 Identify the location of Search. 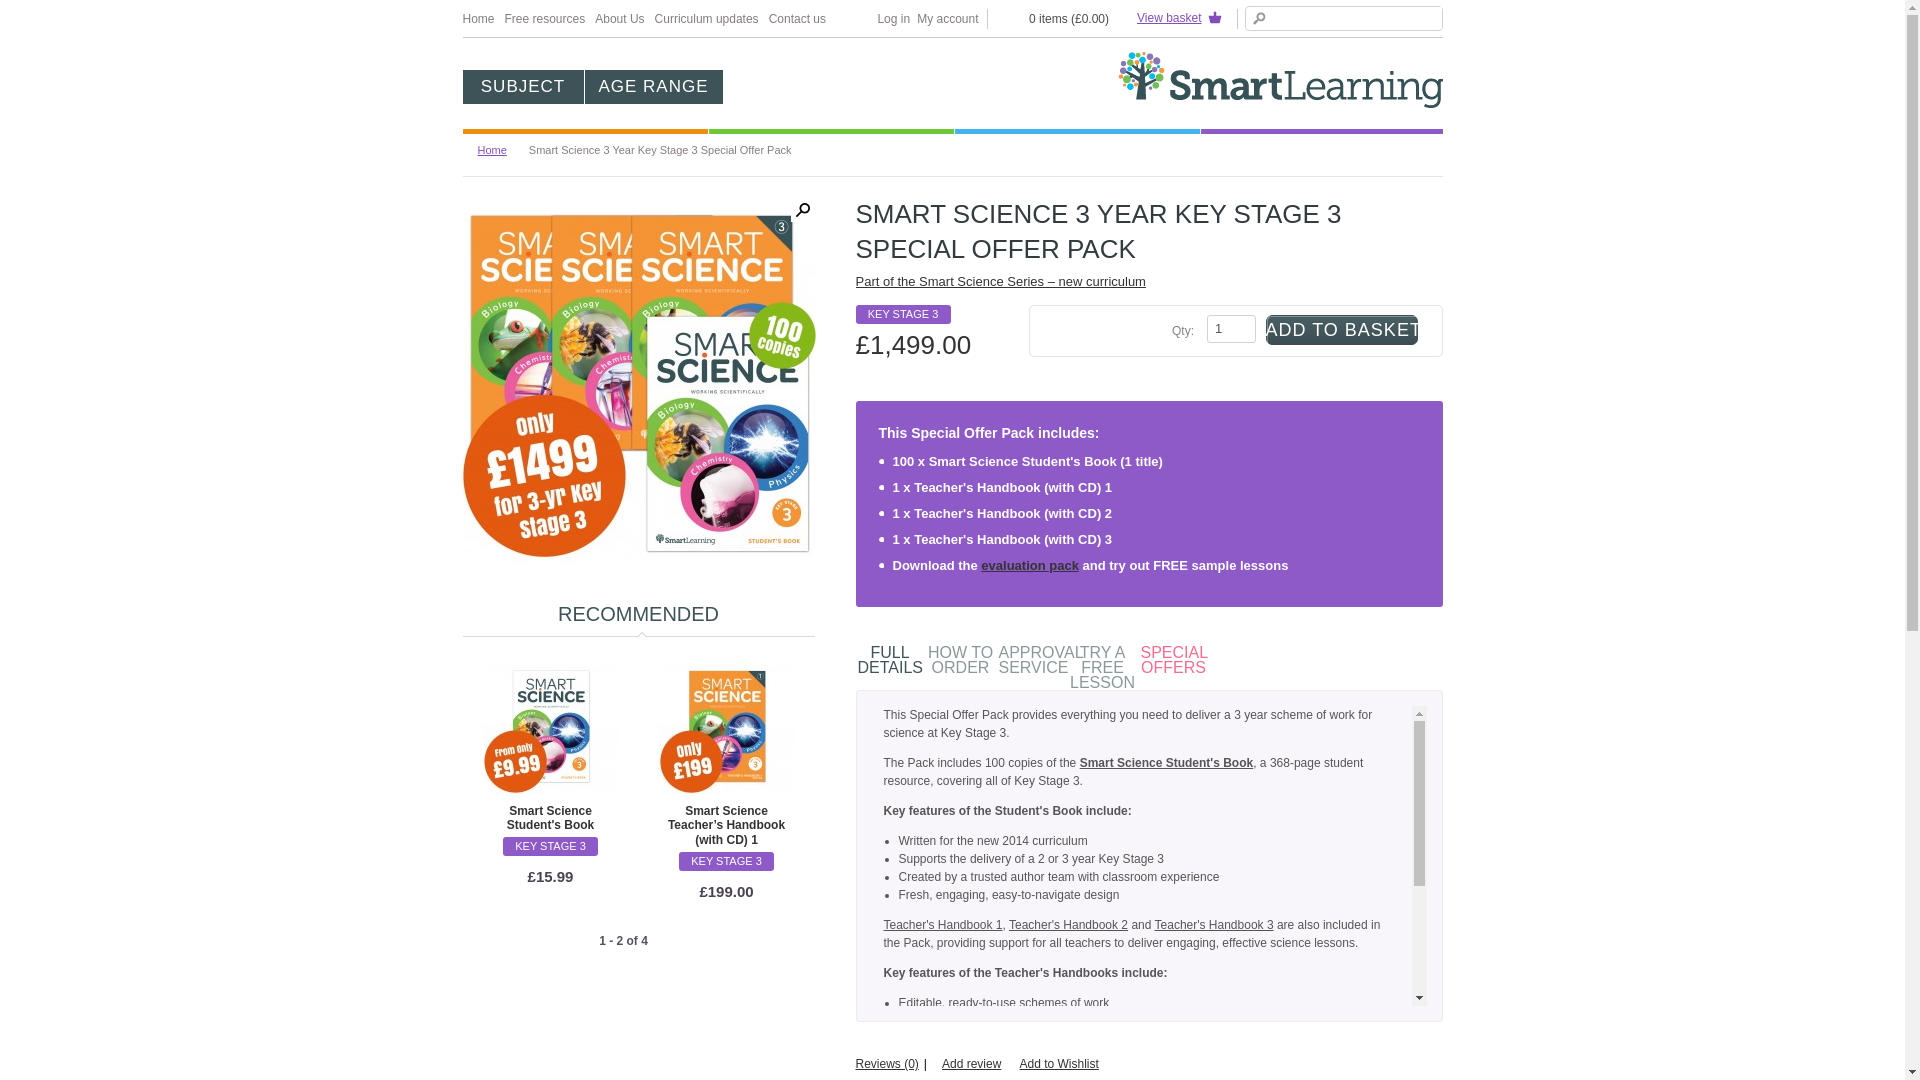
(1259, 18).